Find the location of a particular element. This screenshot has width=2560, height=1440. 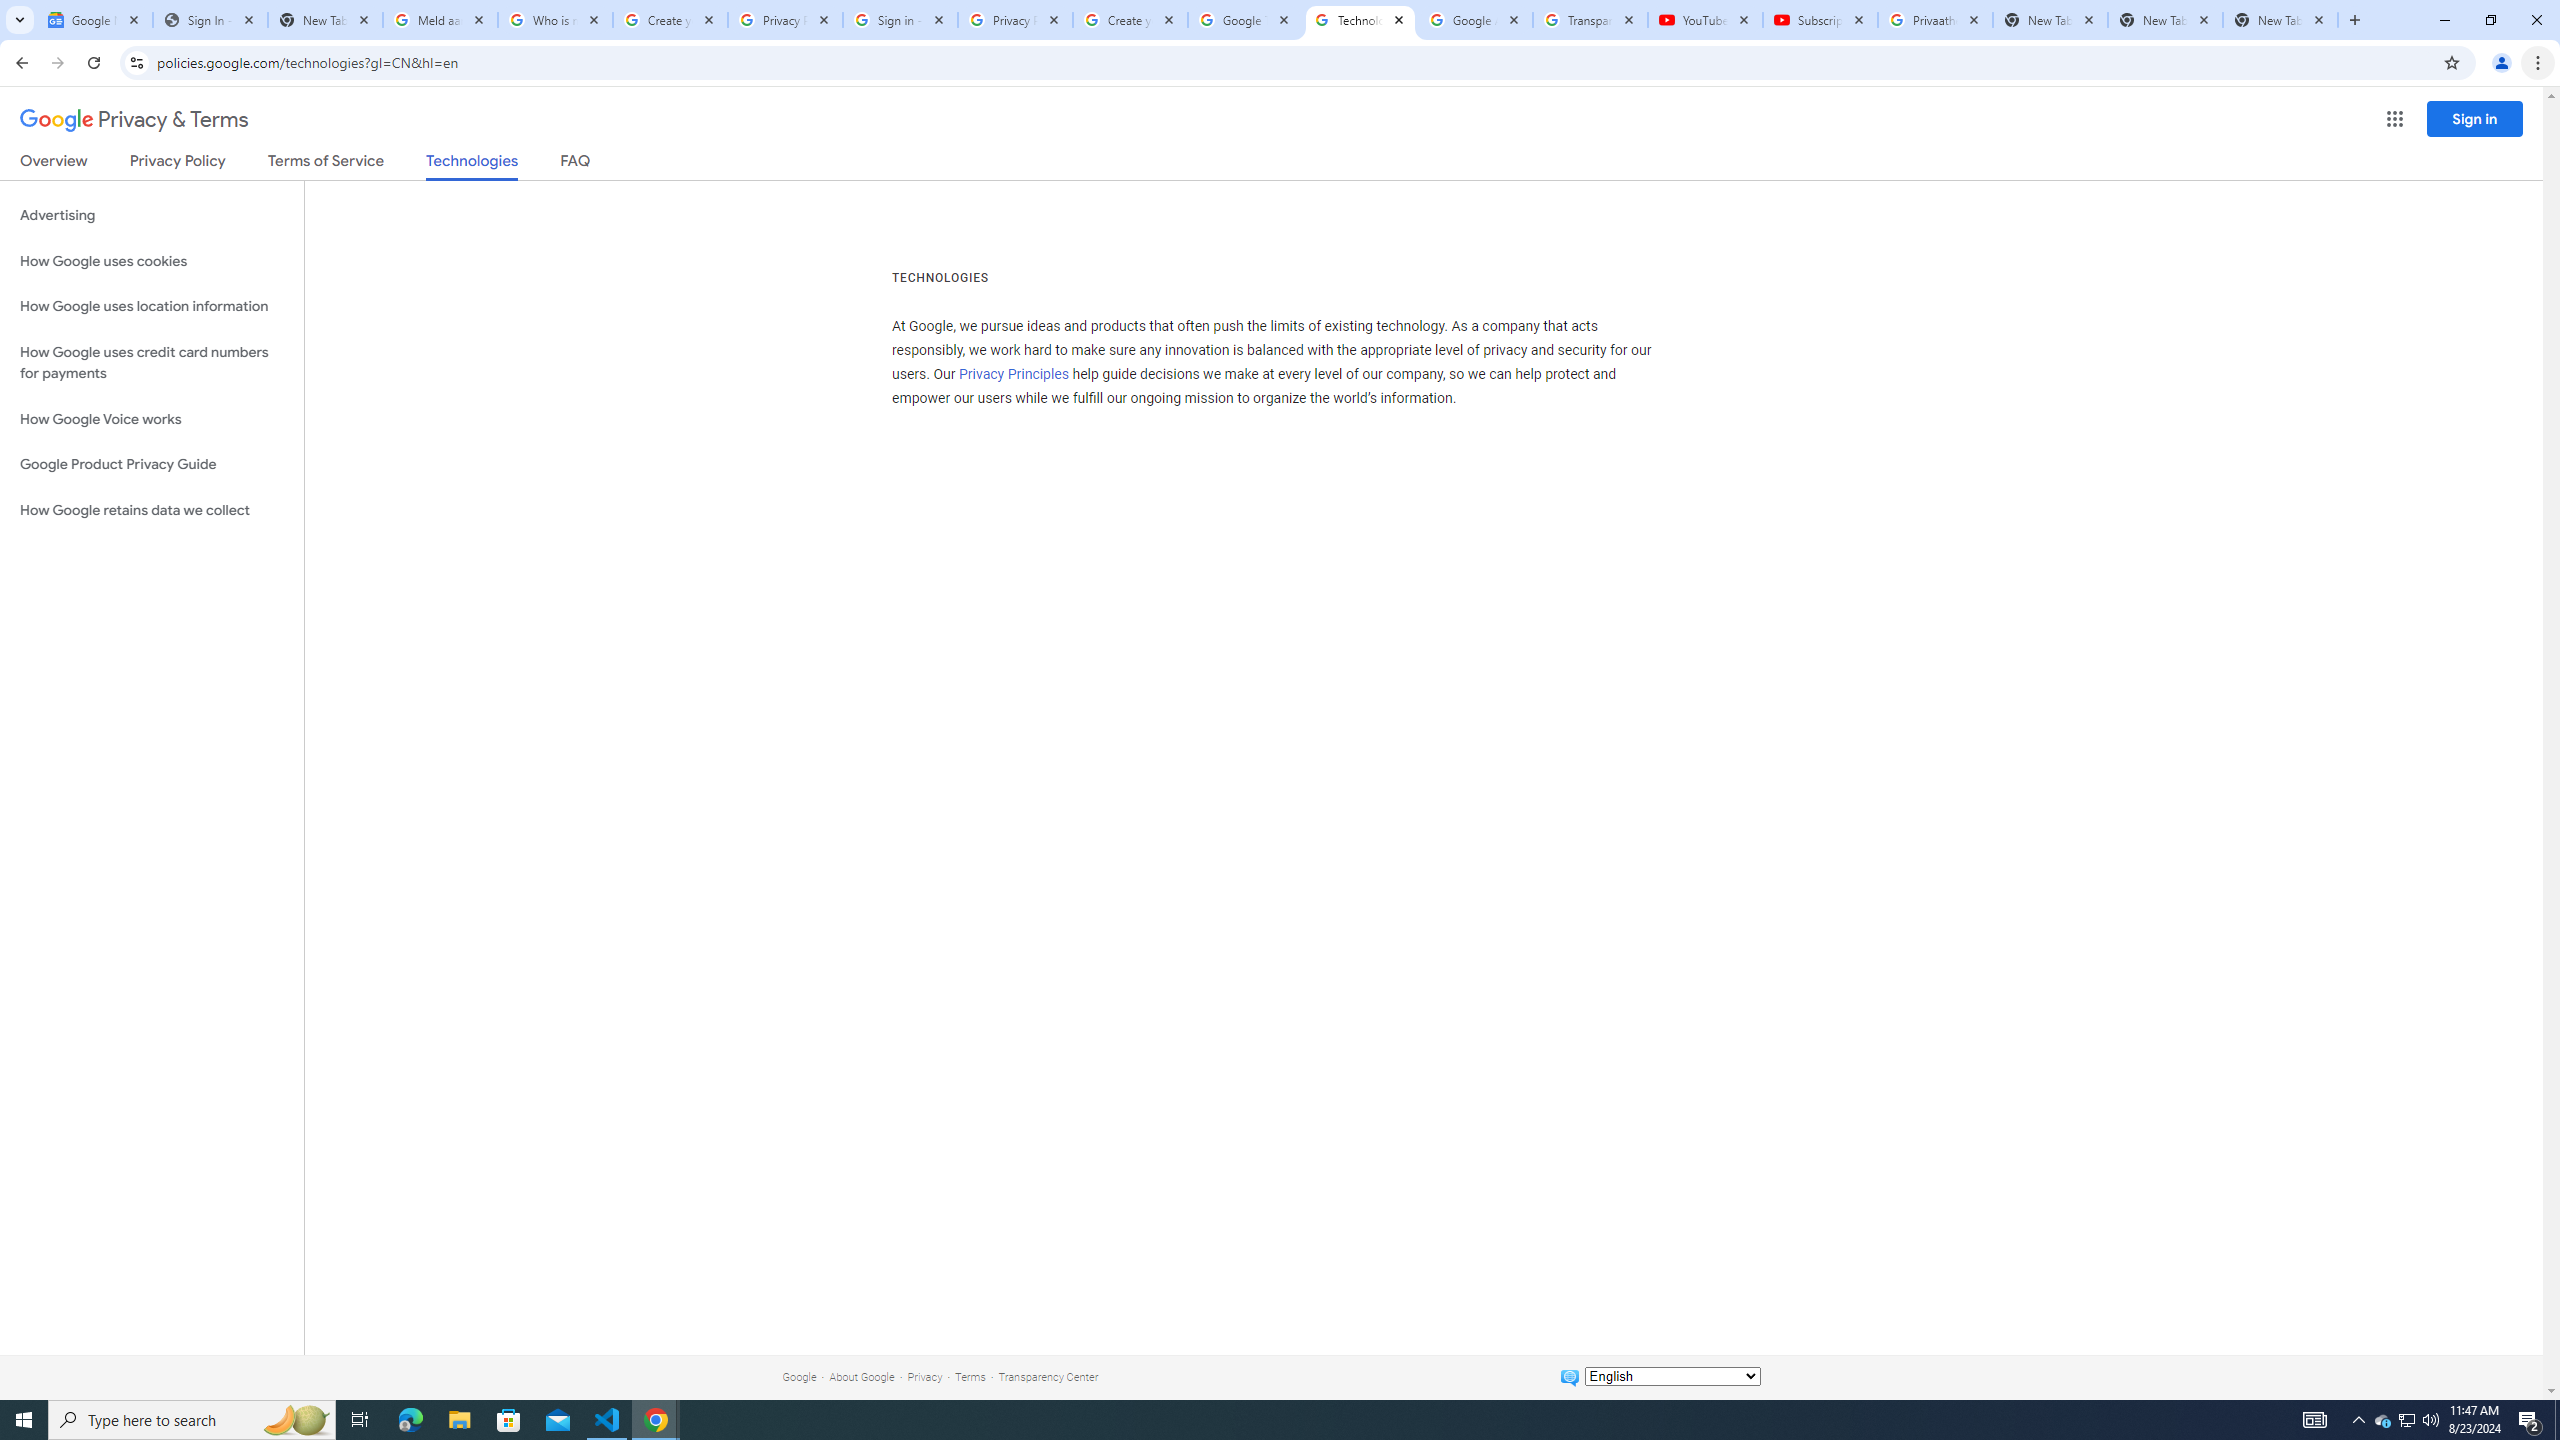

Sign In - USA TODAY is located at coordinates (210, 20).